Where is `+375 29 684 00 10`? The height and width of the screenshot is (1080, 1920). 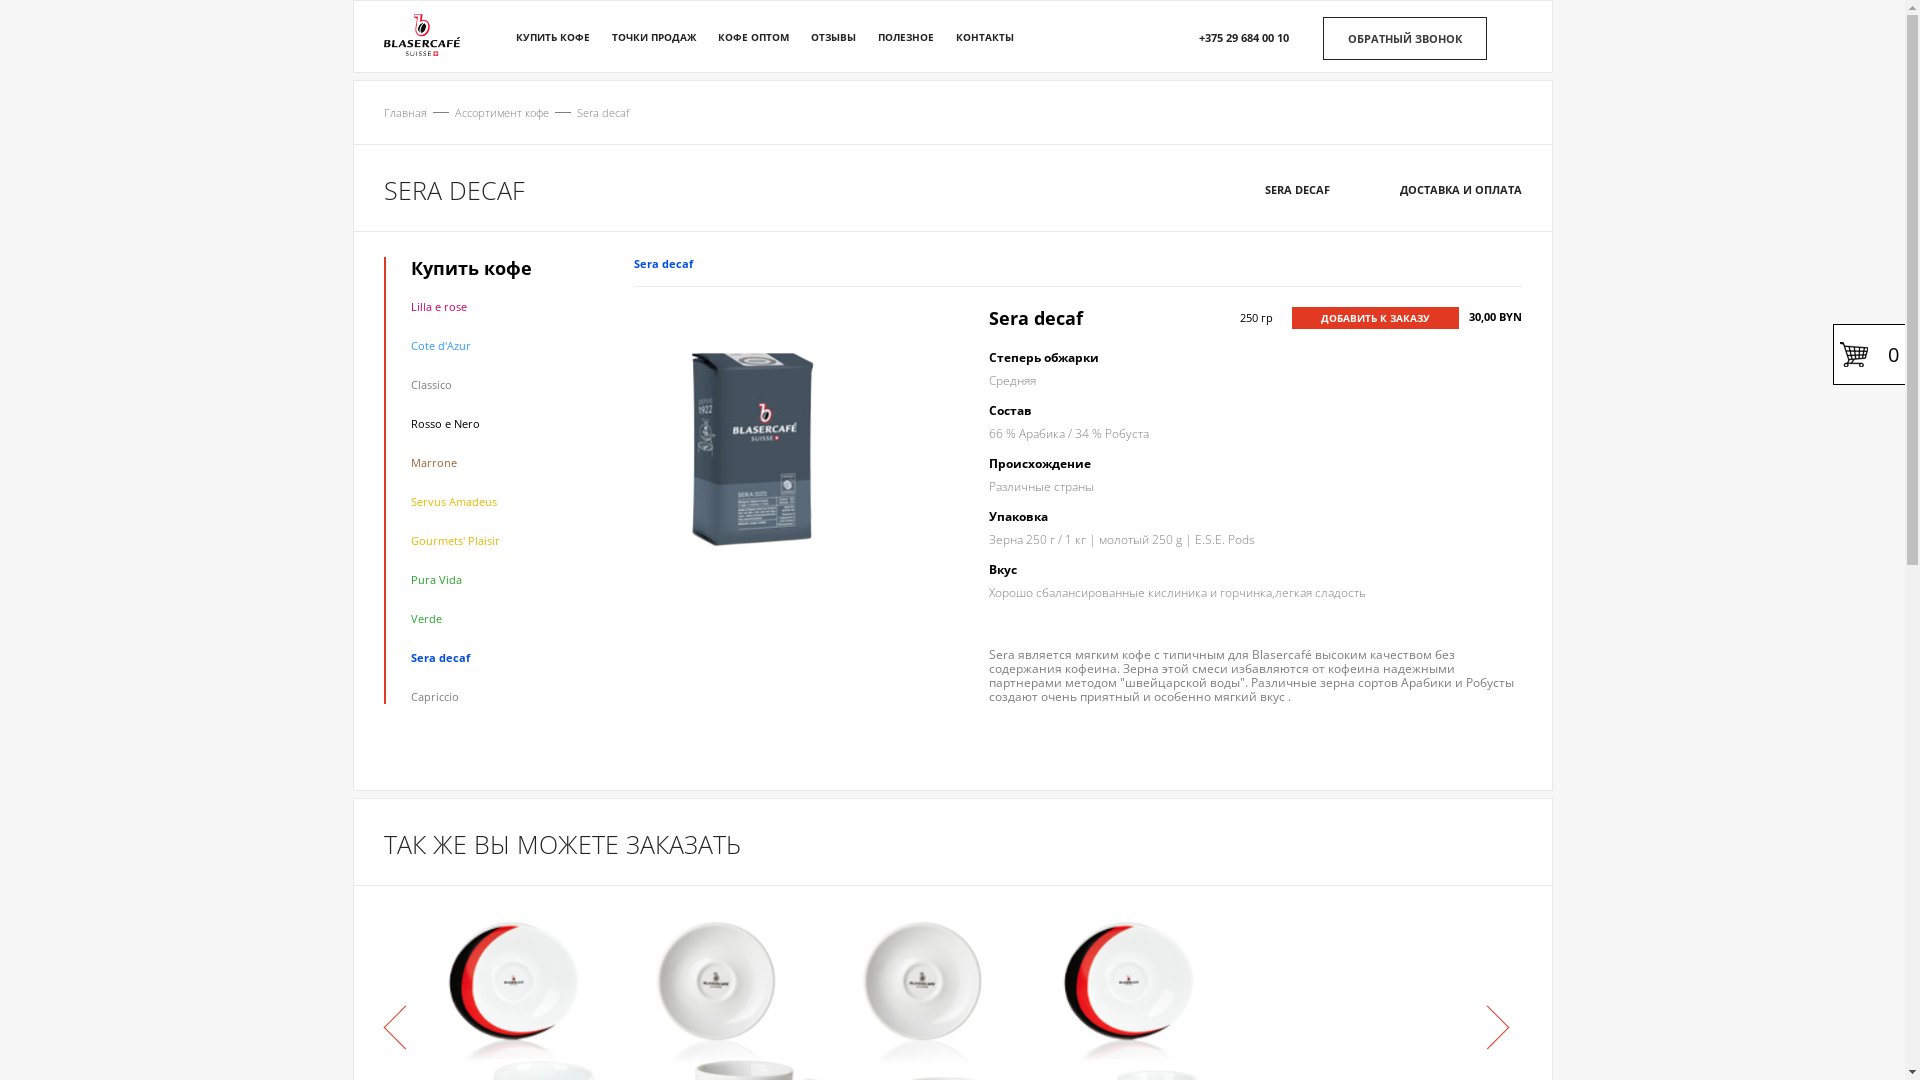 +375 29 684 00 10 is located at coordinates (1243, 38).